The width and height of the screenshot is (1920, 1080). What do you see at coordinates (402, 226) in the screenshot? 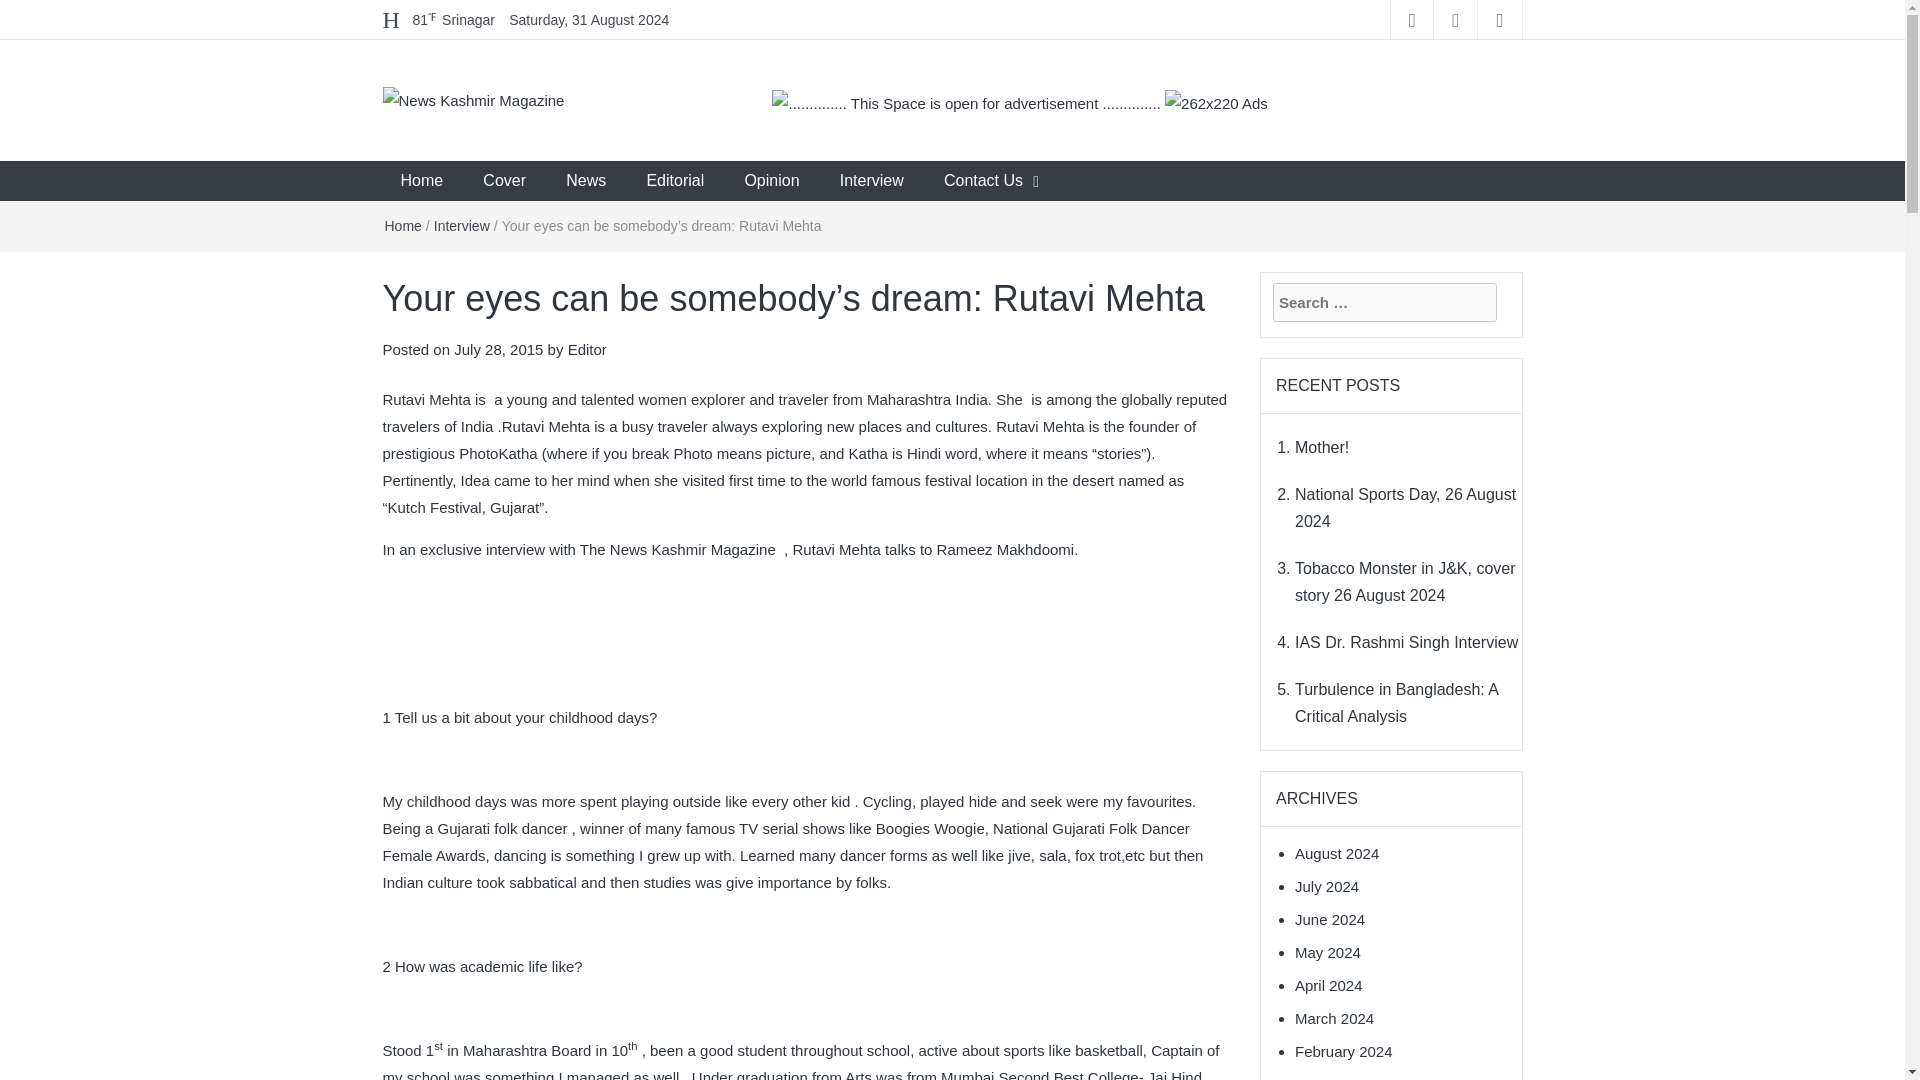
I see `Home` at bounding box center [402, 226].